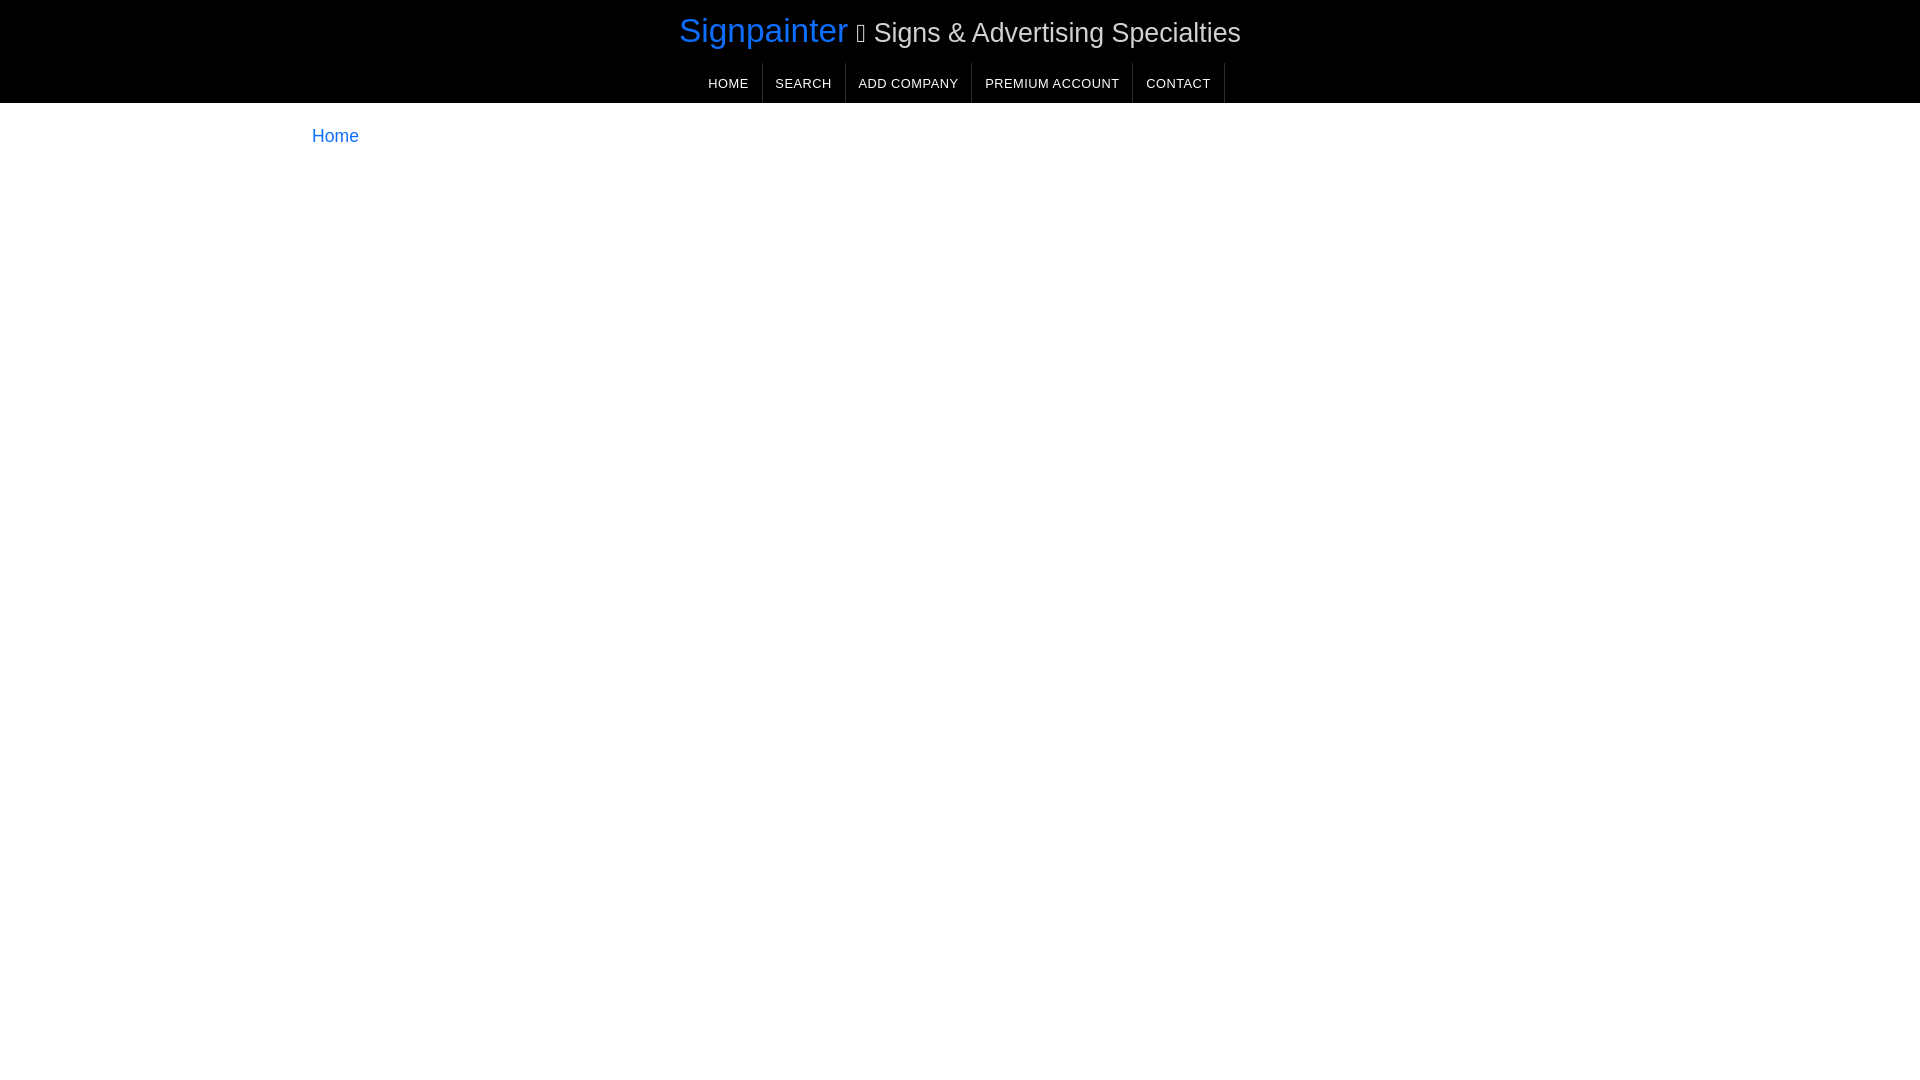  Describe the element at coordinates (1052, 82) in the screenshot. I see `PREMIUM ACCOUNT` at that location.